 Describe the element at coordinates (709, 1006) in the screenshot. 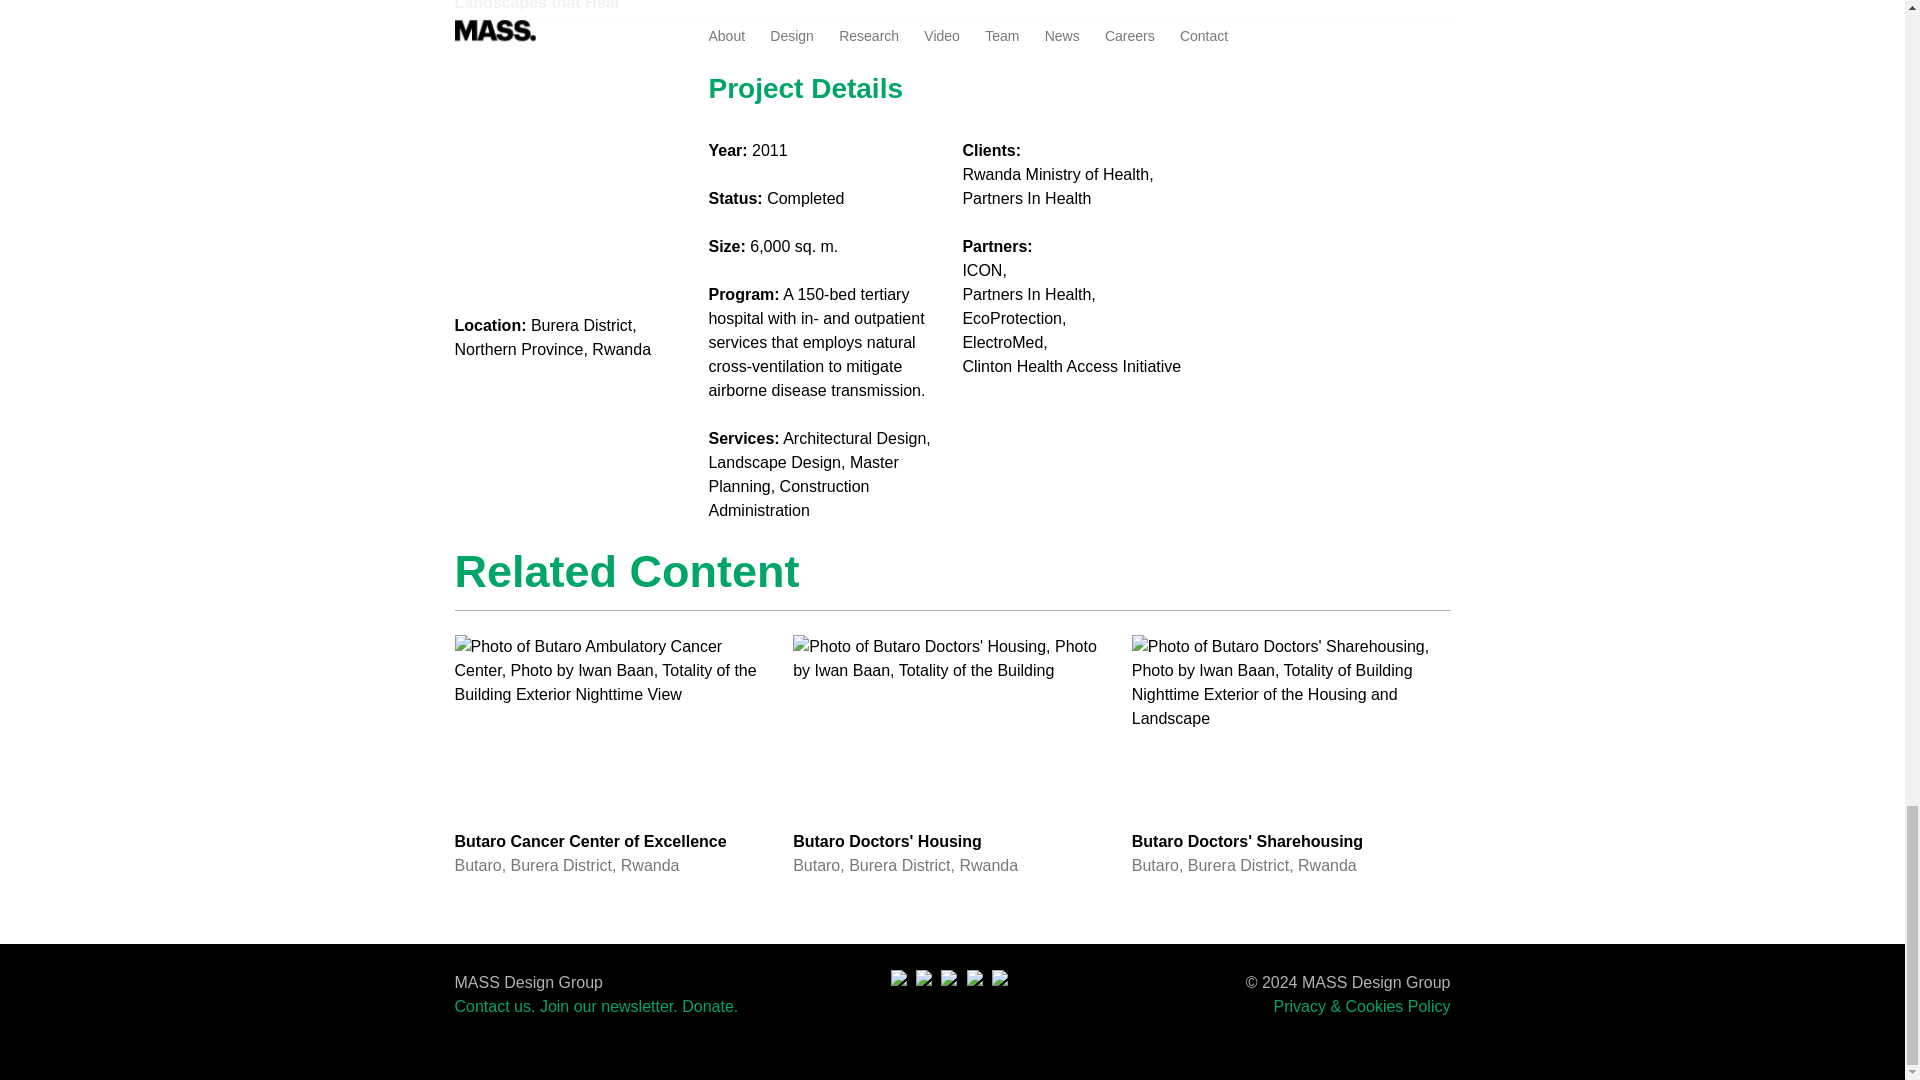

I see `Donate.` at that location.